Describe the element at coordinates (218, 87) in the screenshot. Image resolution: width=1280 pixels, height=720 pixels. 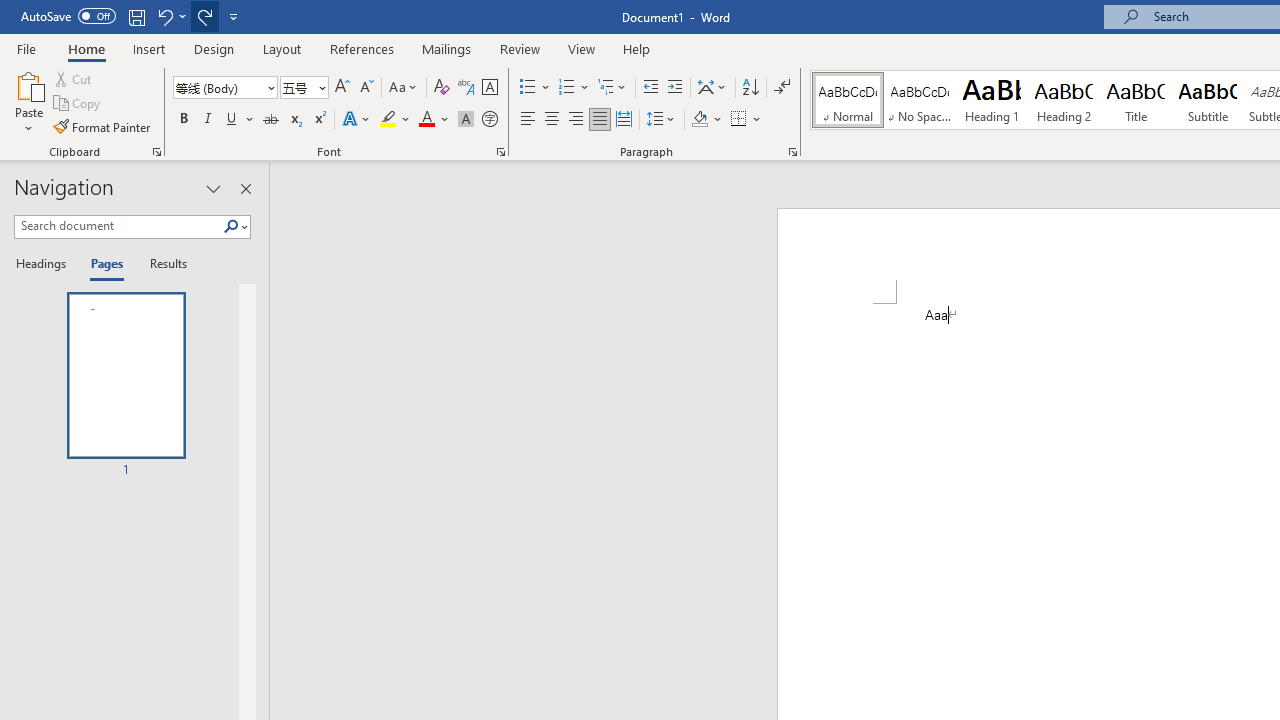
I see `Font` at that location.